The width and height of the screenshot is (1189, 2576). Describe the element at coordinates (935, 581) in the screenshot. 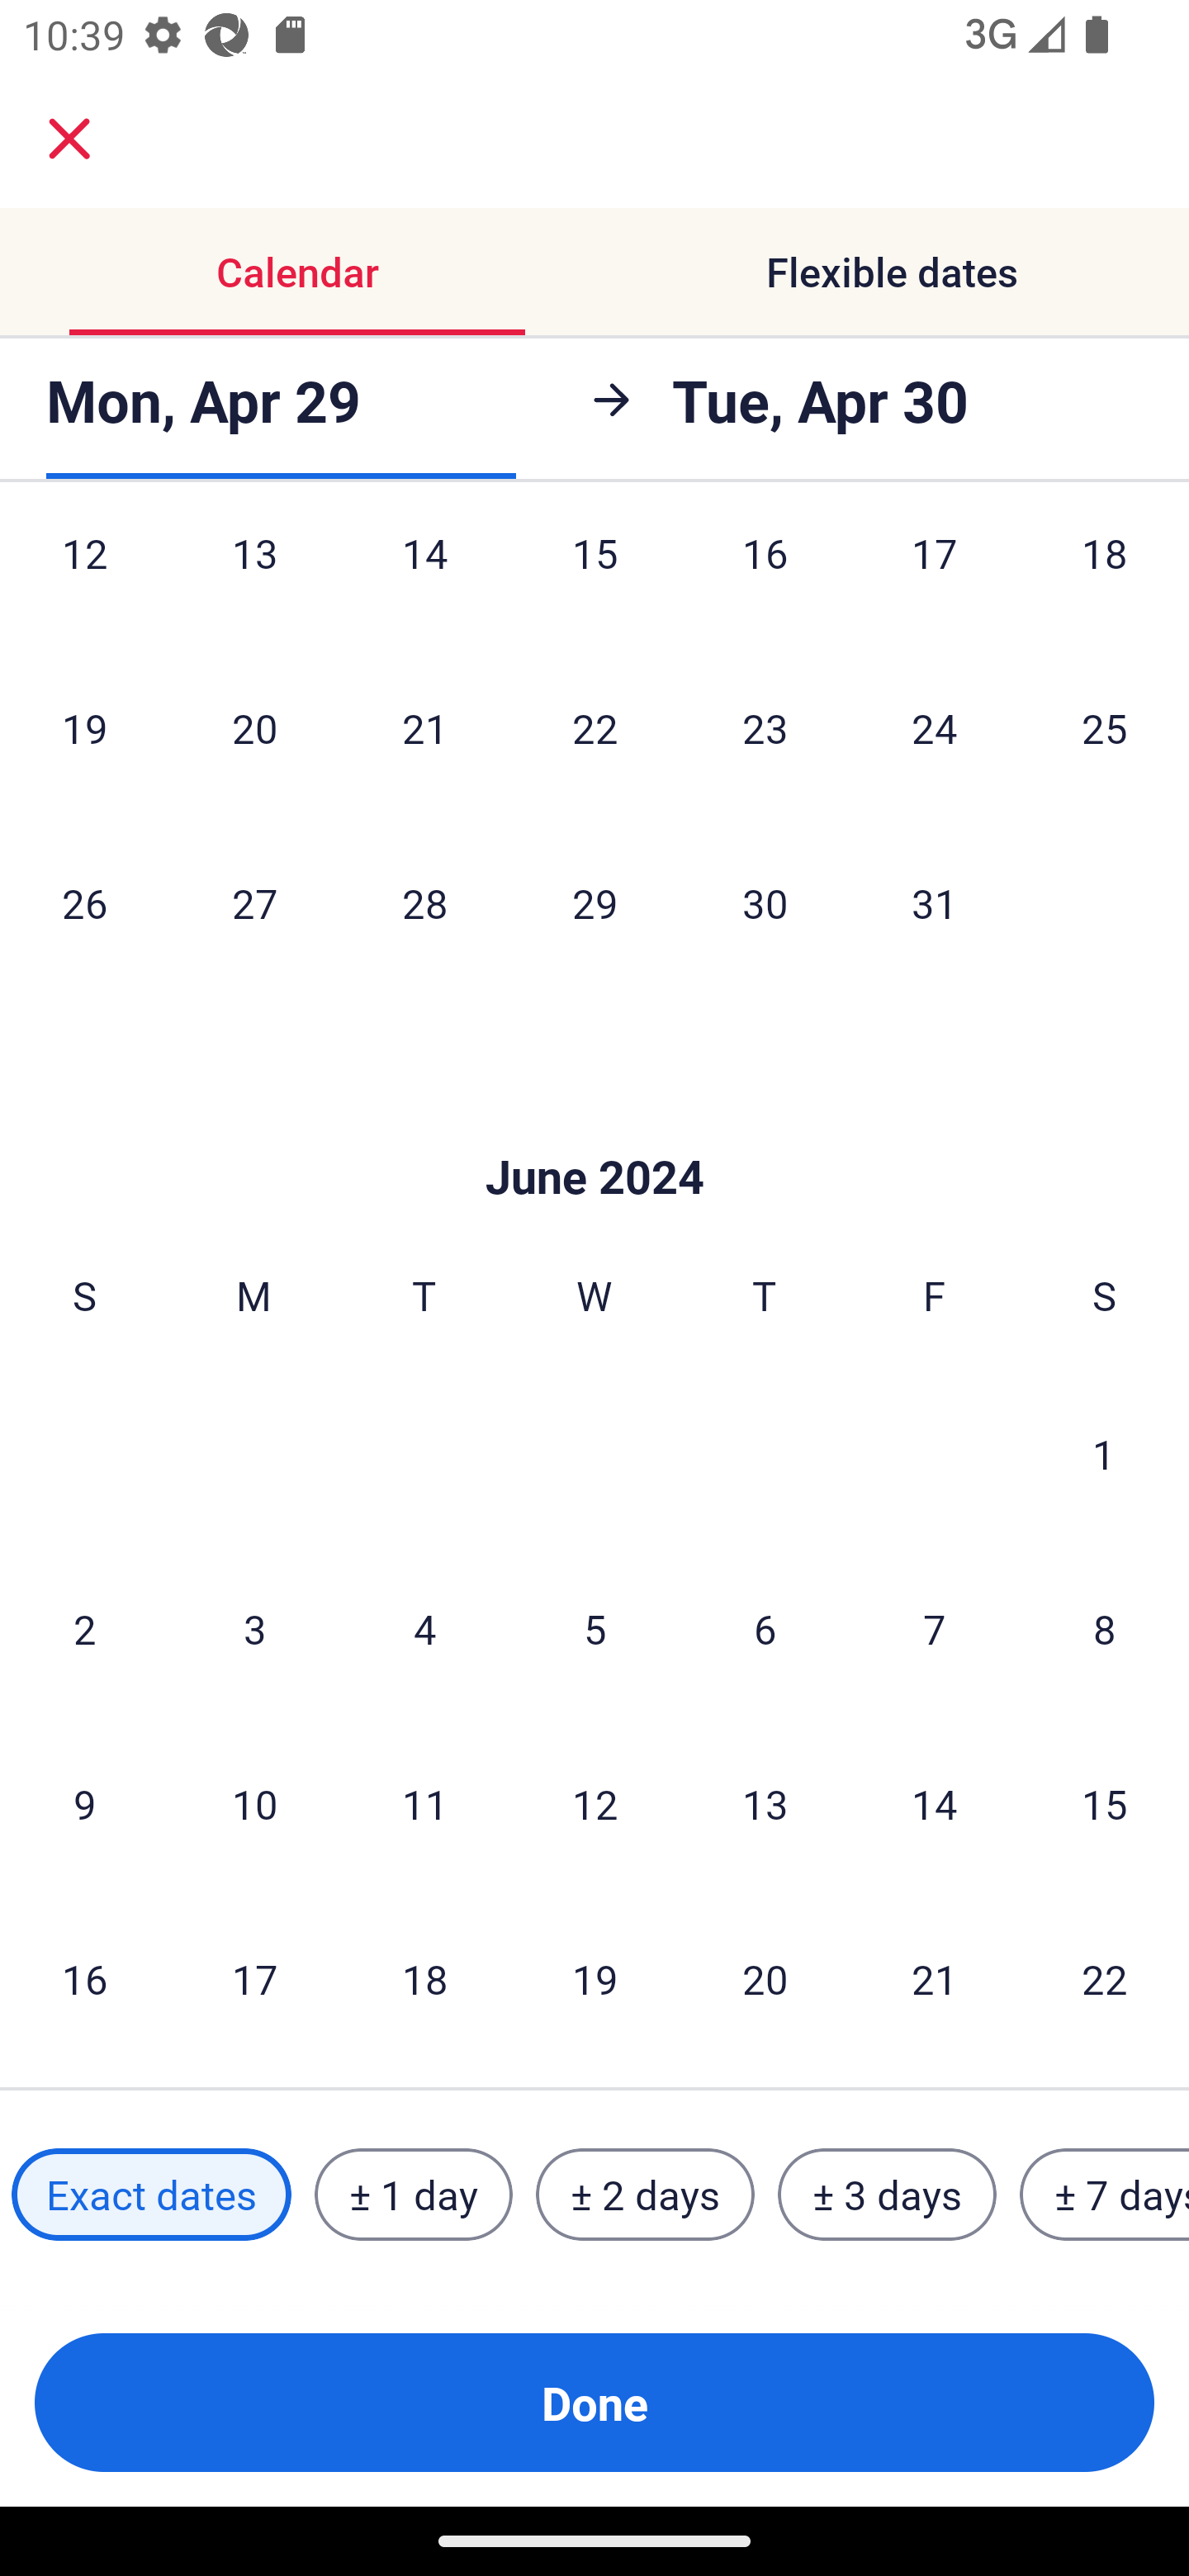

I see `17 Friday, May 17, 2024` at that location.